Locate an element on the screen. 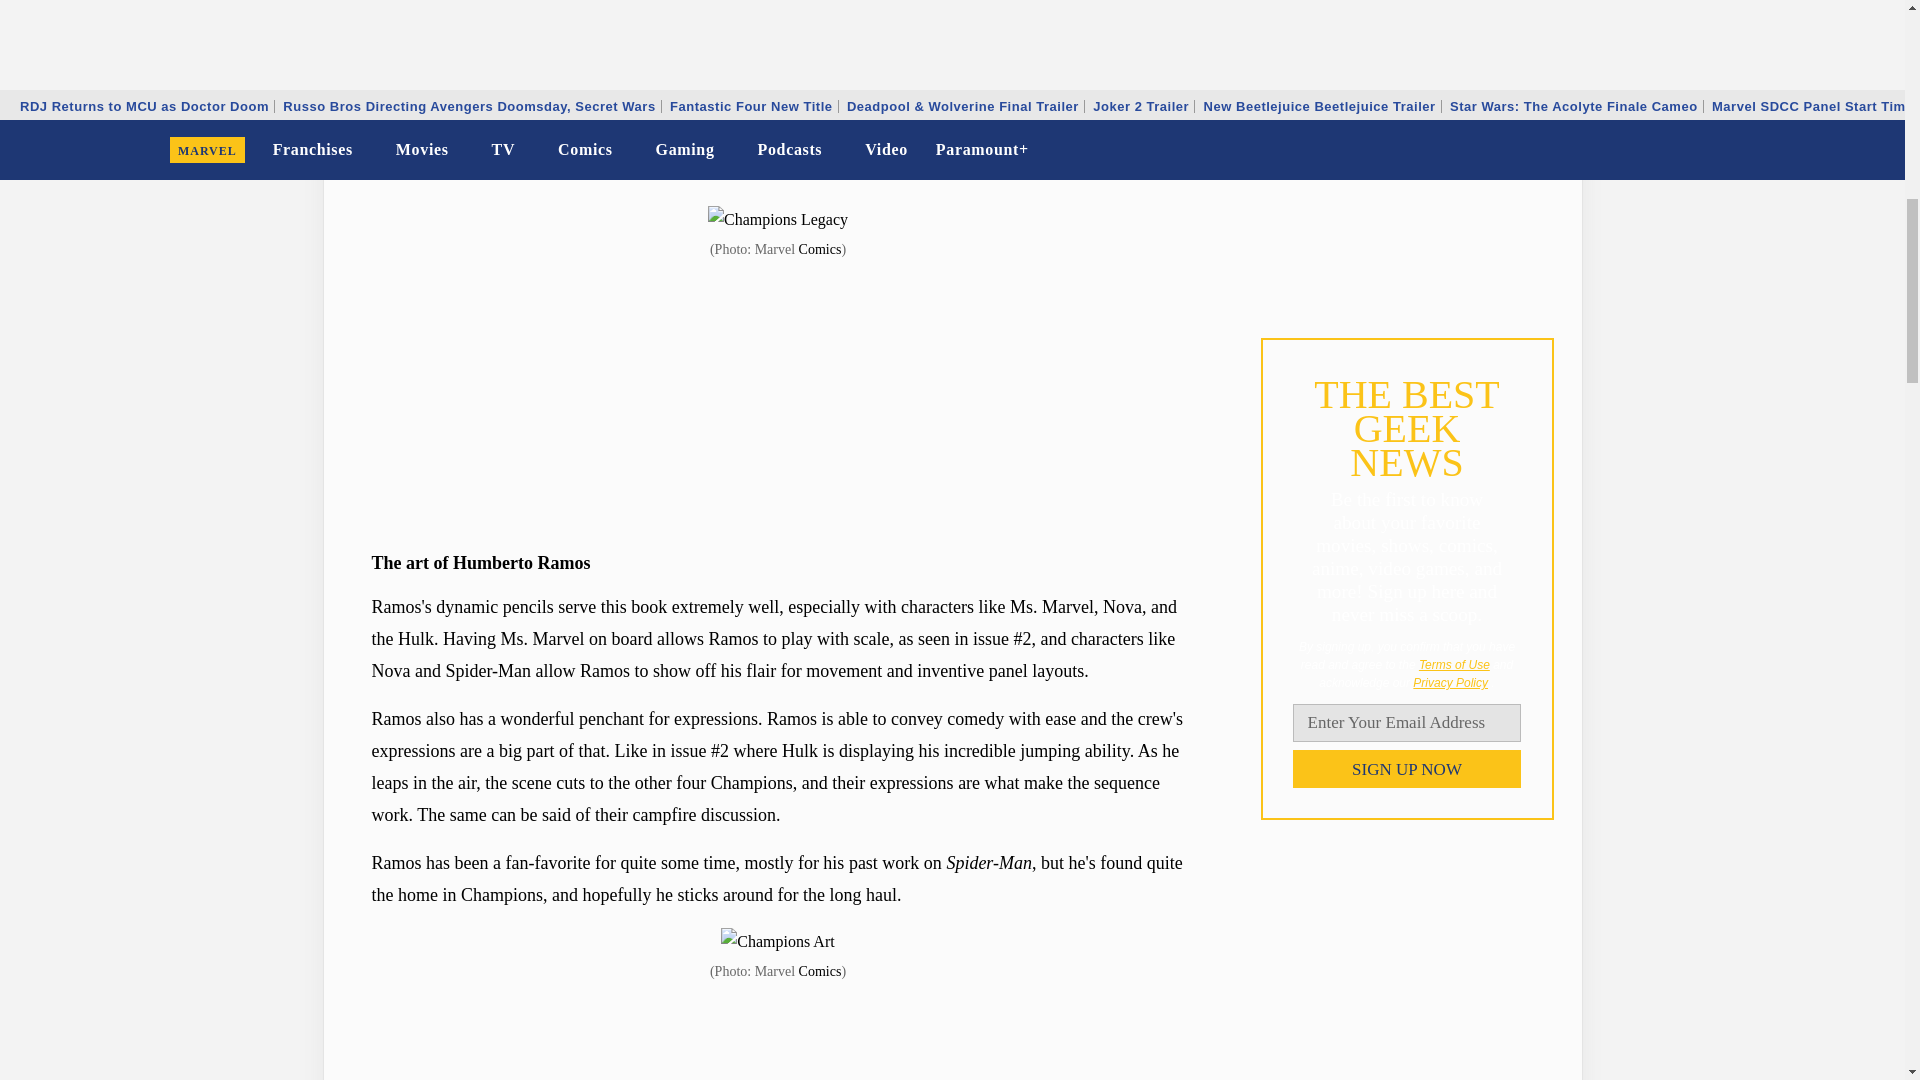 The width and height of the screenshot is (1920, 1080). Champions Art is located at coordinates (777, 941).